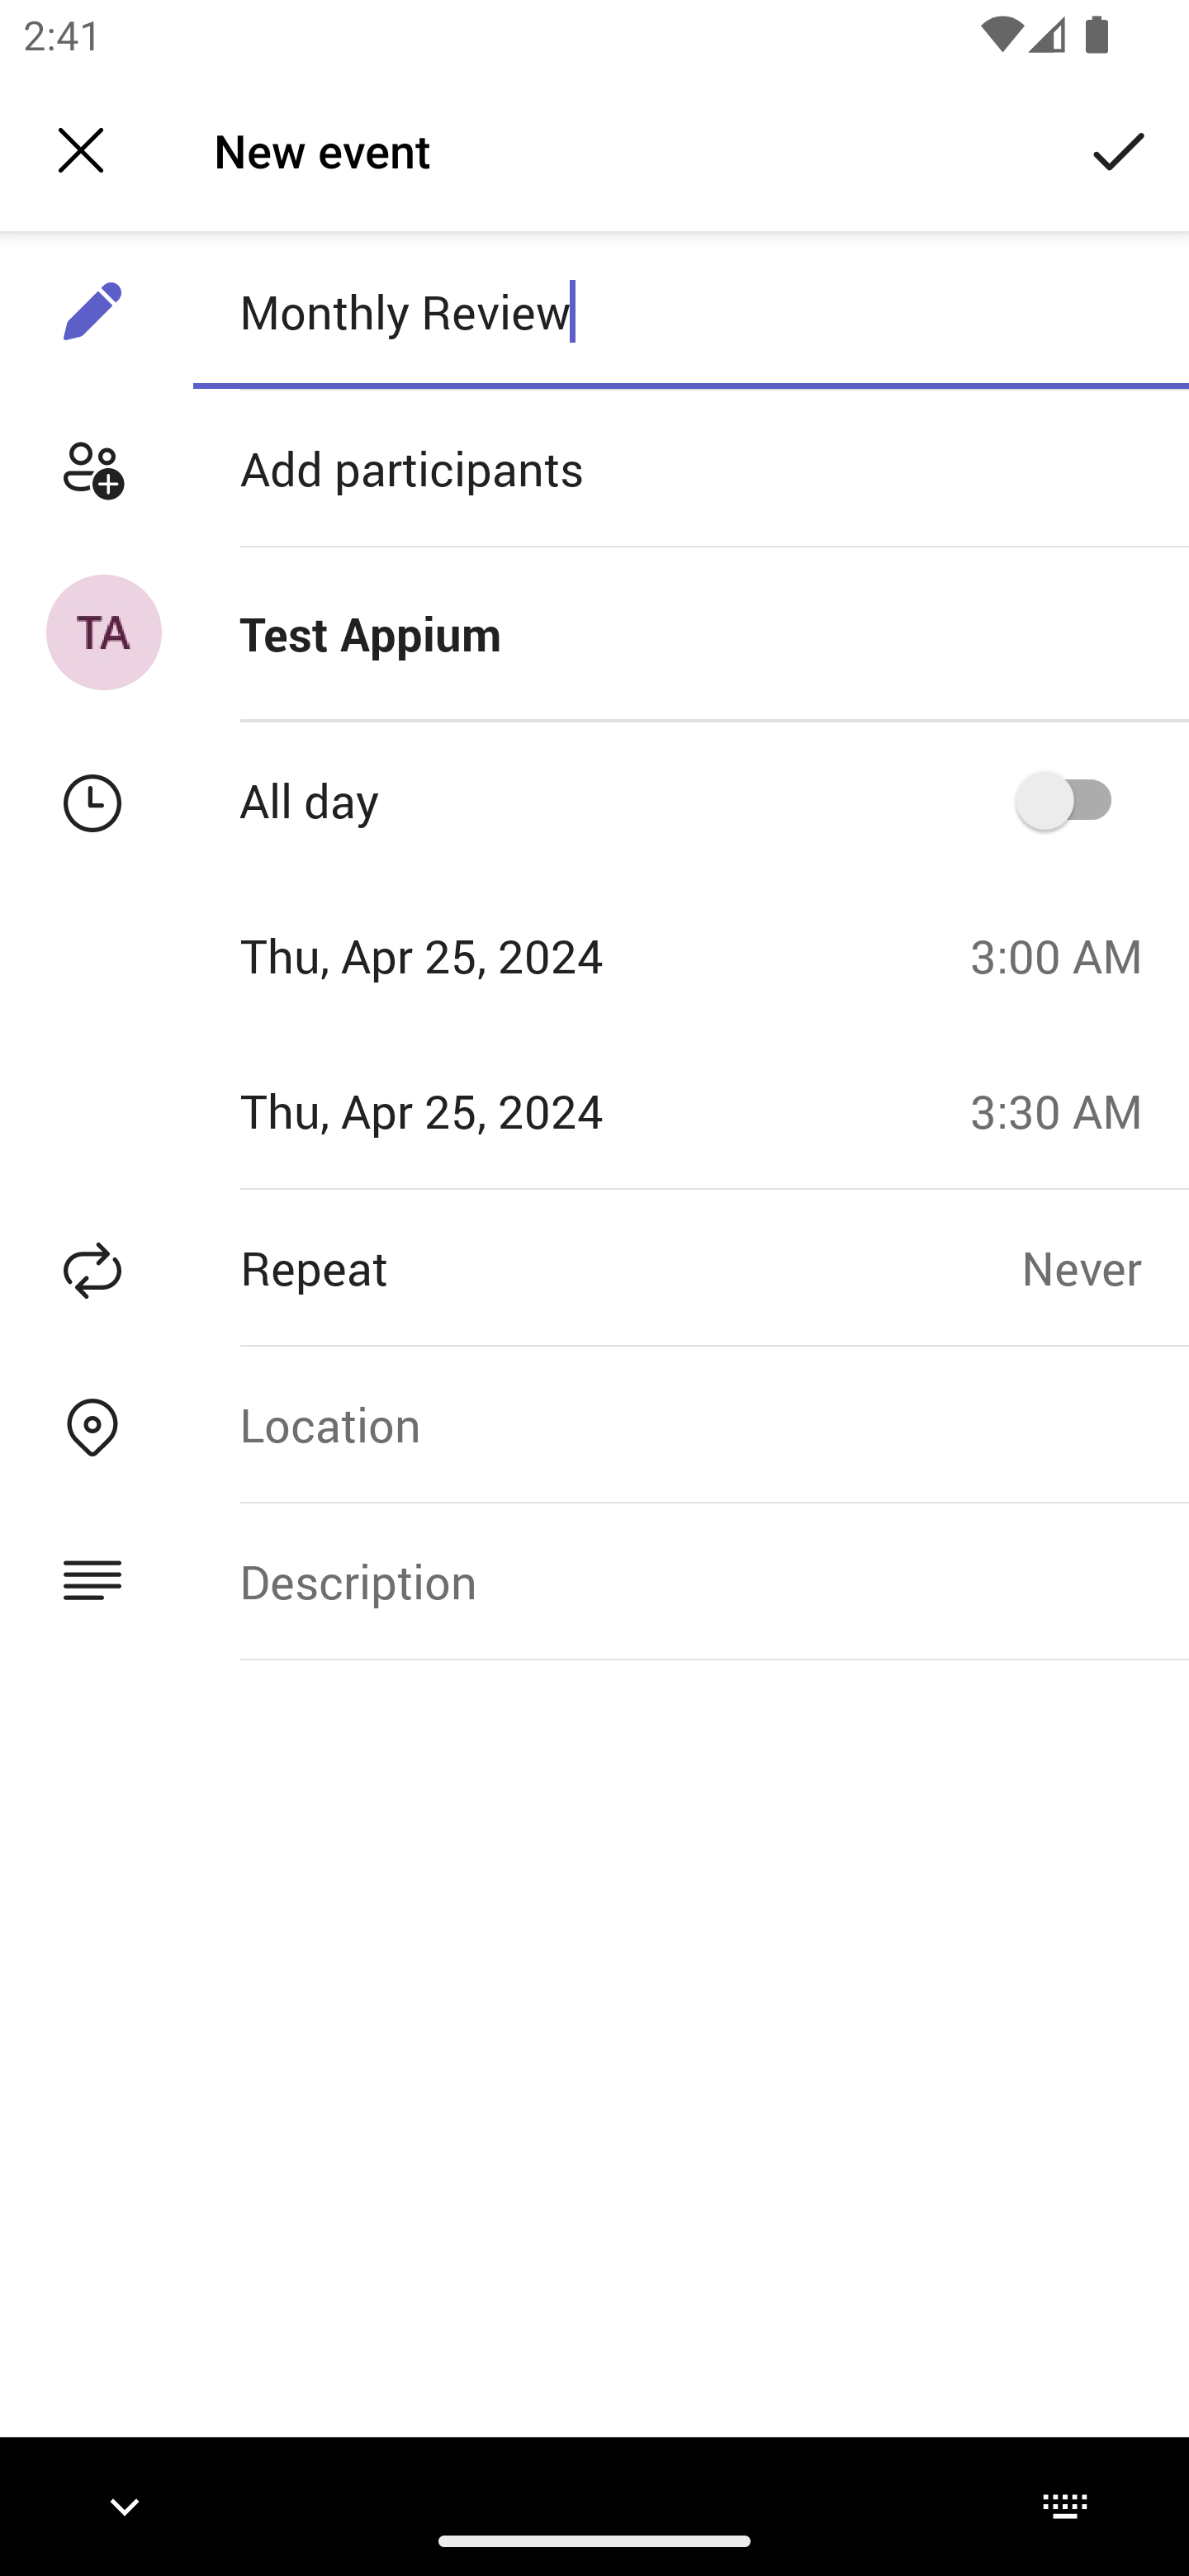 Image resolution: width=1189 pixels, height=2576 pixels. I want to click on 3:00 AM Start time 3:00 AM, so click(1068, 955).